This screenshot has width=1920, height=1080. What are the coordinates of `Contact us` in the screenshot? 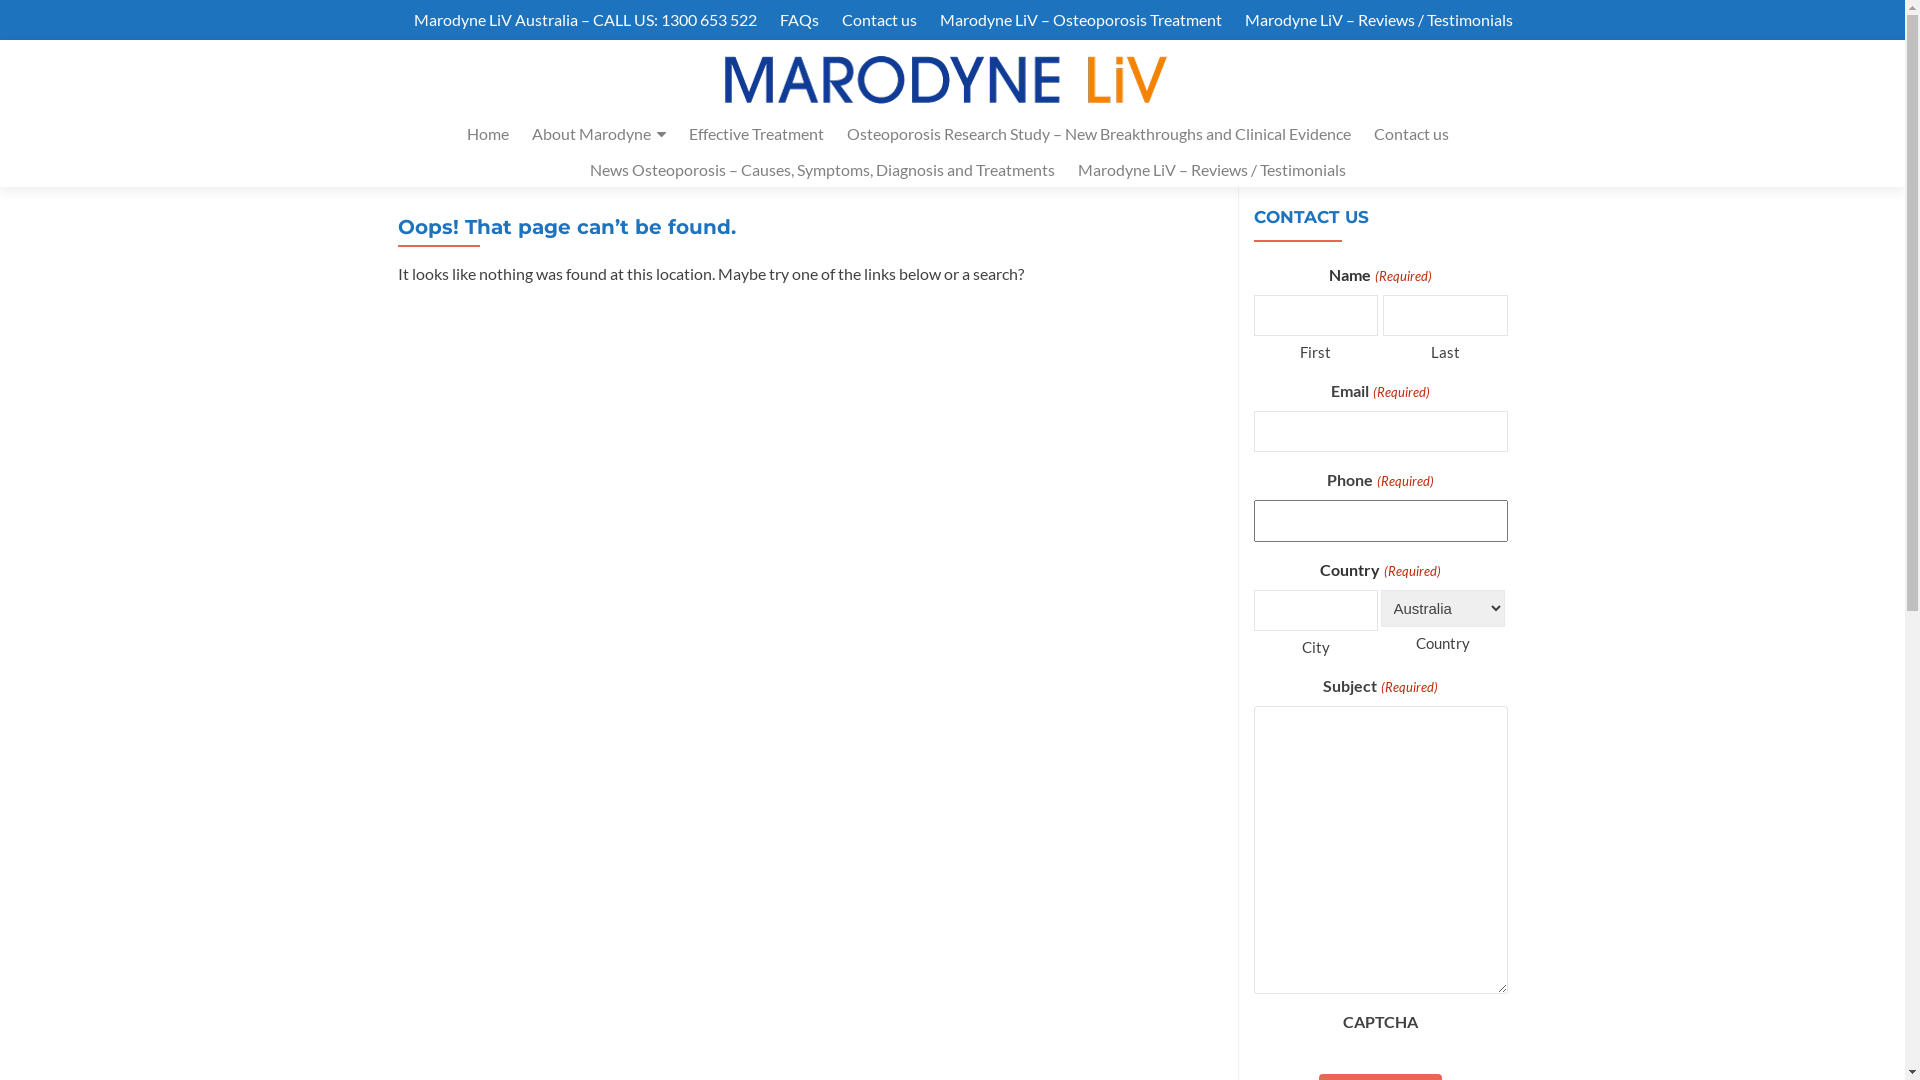 It's located at (880, 20).